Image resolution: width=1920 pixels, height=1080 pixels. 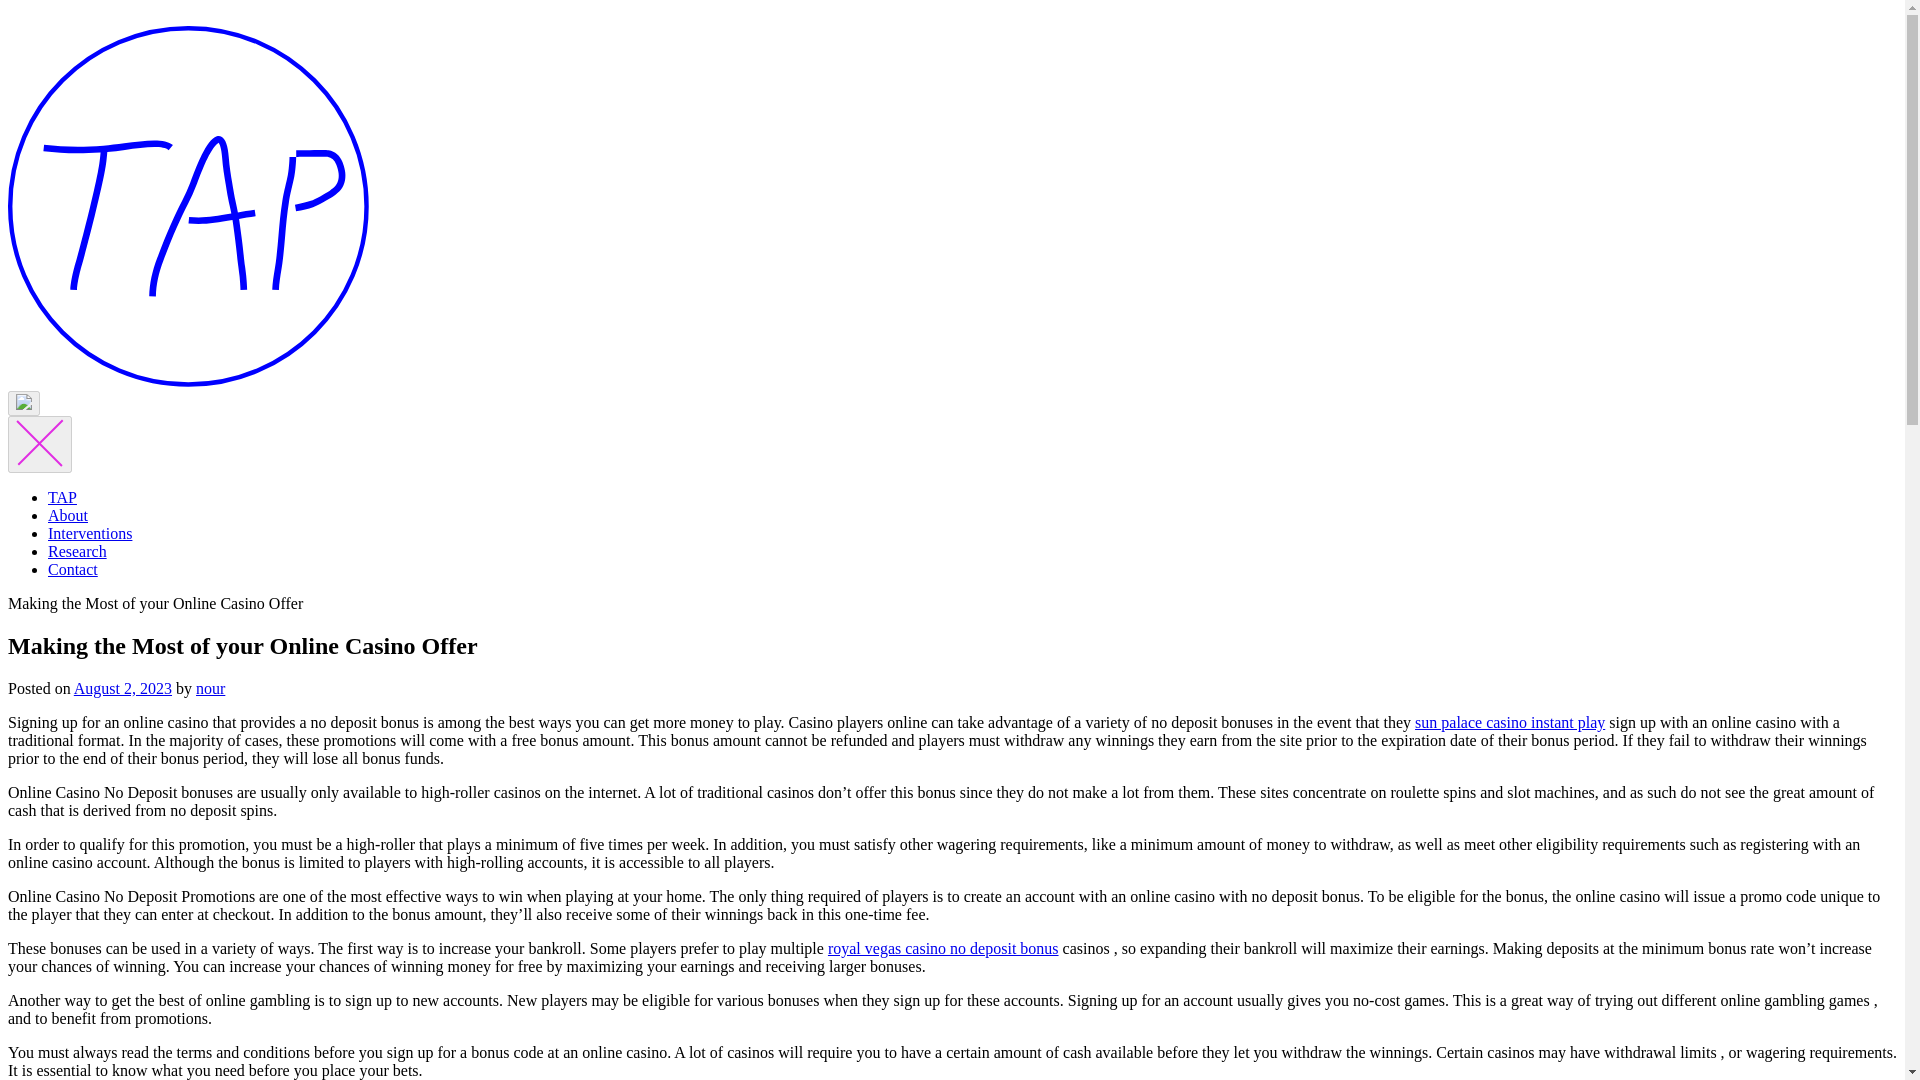 What do you see at coordinates (40, 444) in the screenshot?
I see `Combined Shape Created with Sketch.` at bounding box center [40, 444].